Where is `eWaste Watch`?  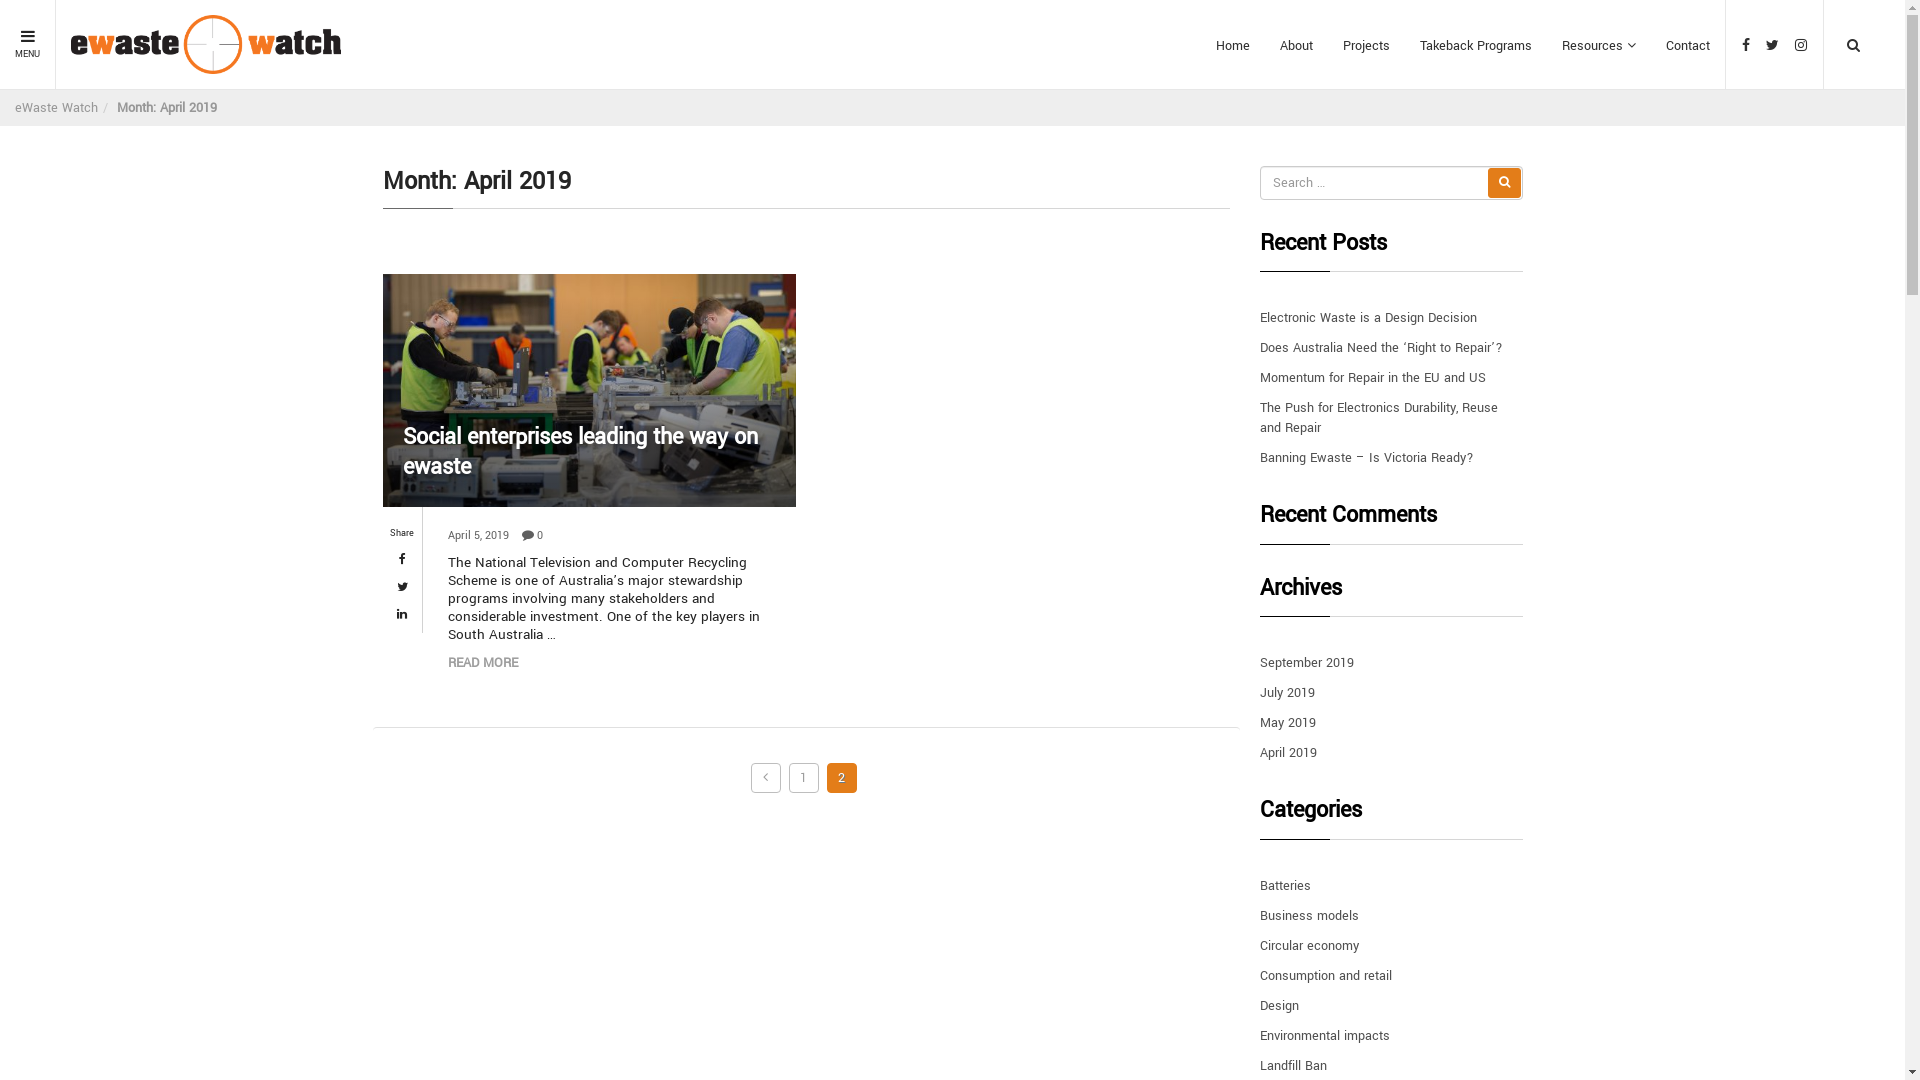 eWaste Watch is located at coordinates (56, 108).